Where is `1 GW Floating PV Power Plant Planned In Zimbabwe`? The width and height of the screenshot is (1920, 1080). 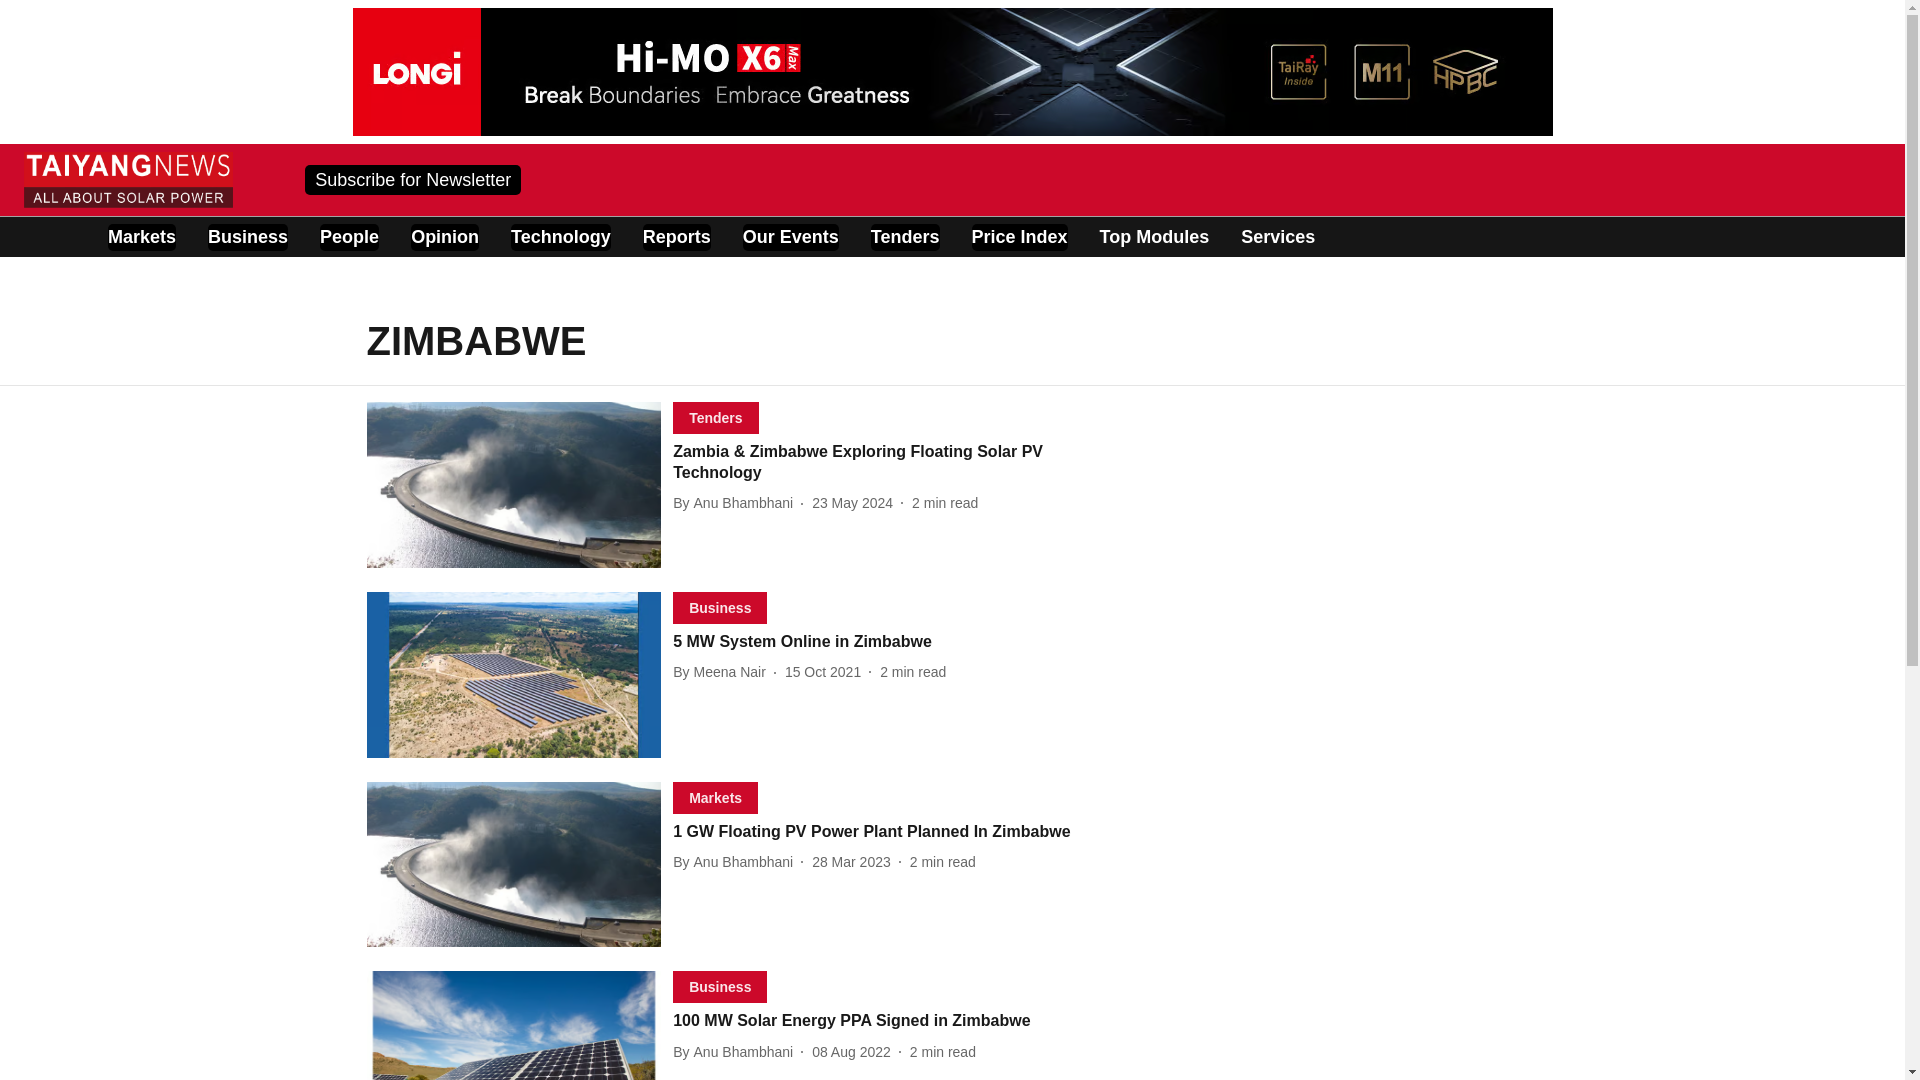
1 GW Floating PV Power Plant Planned In Zimbabwe is located at coordinates (1019, 236).